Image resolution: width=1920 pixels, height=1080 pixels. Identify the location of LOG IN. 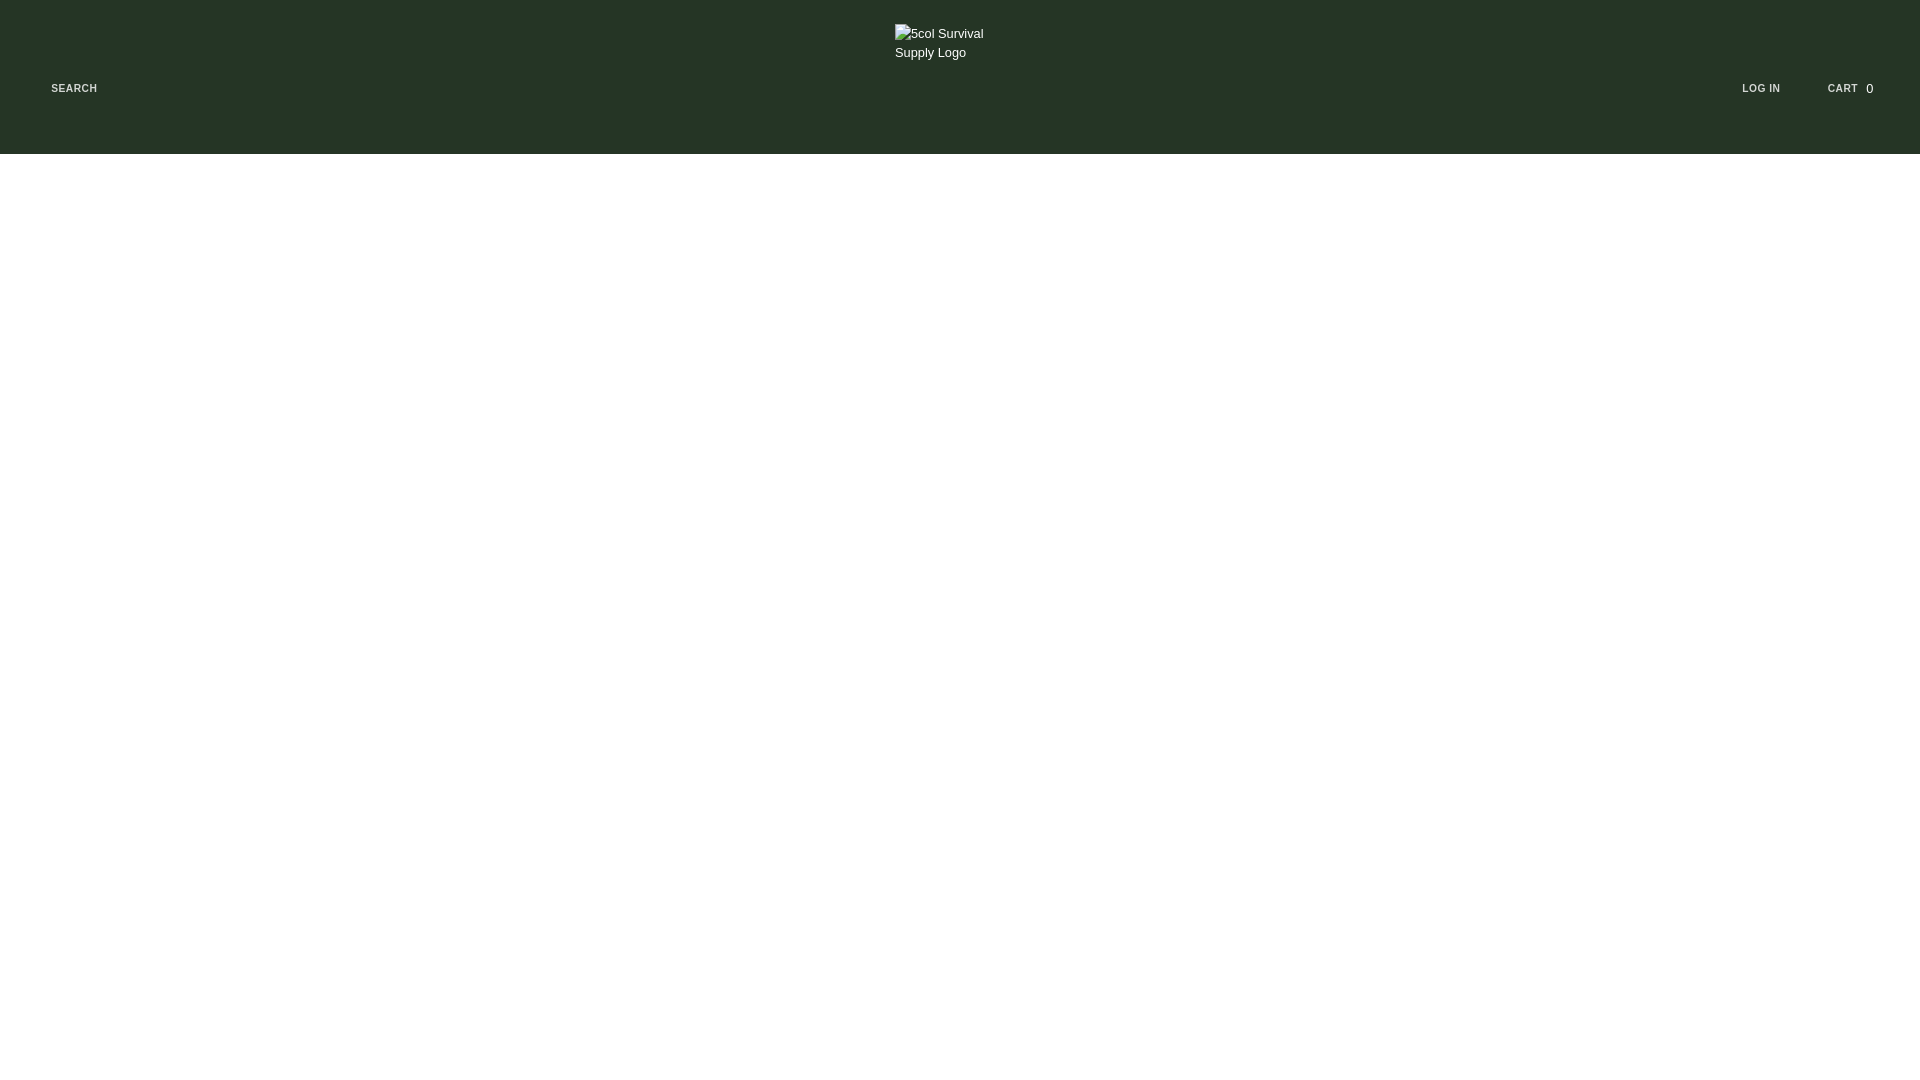
(60, 88).